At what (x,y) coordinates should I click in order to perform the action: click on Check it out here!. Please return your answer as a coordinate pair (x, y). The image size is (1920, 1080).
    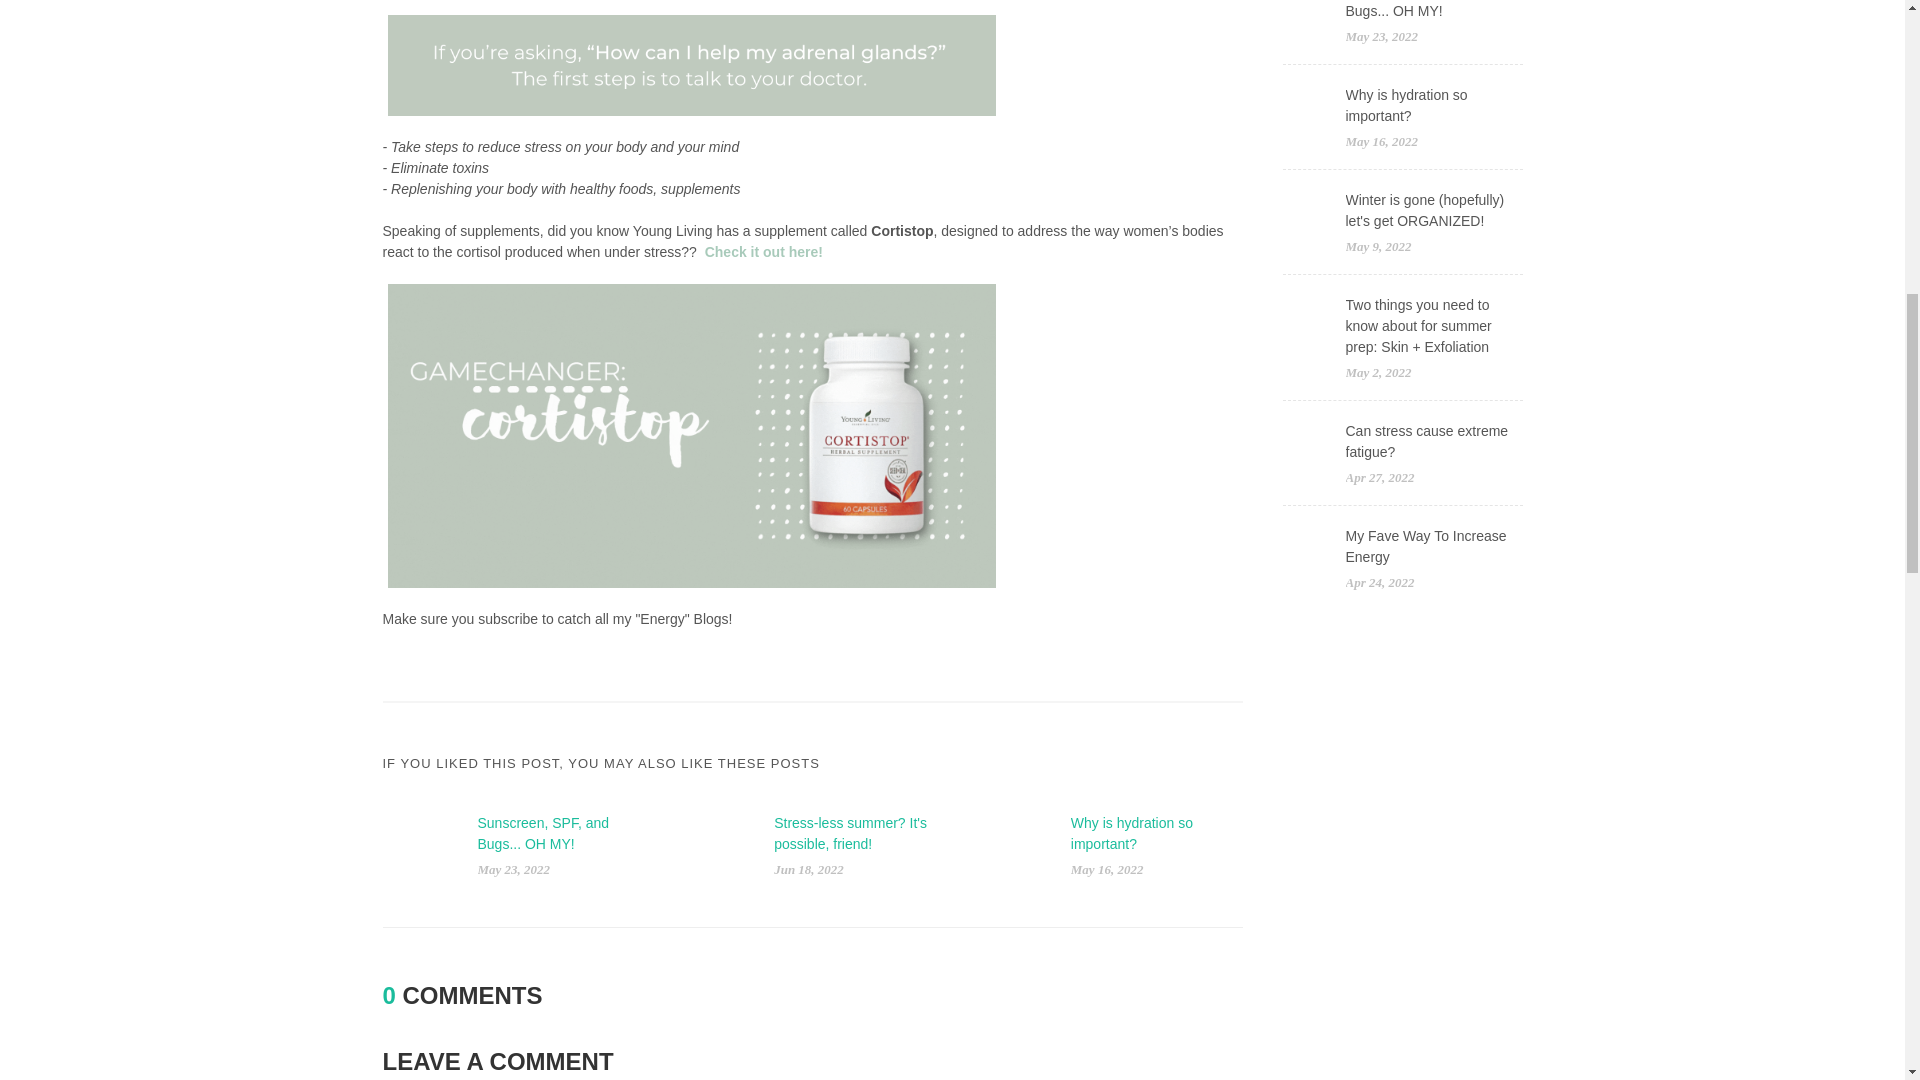
    Looking at the image, I should click on (764, 252).